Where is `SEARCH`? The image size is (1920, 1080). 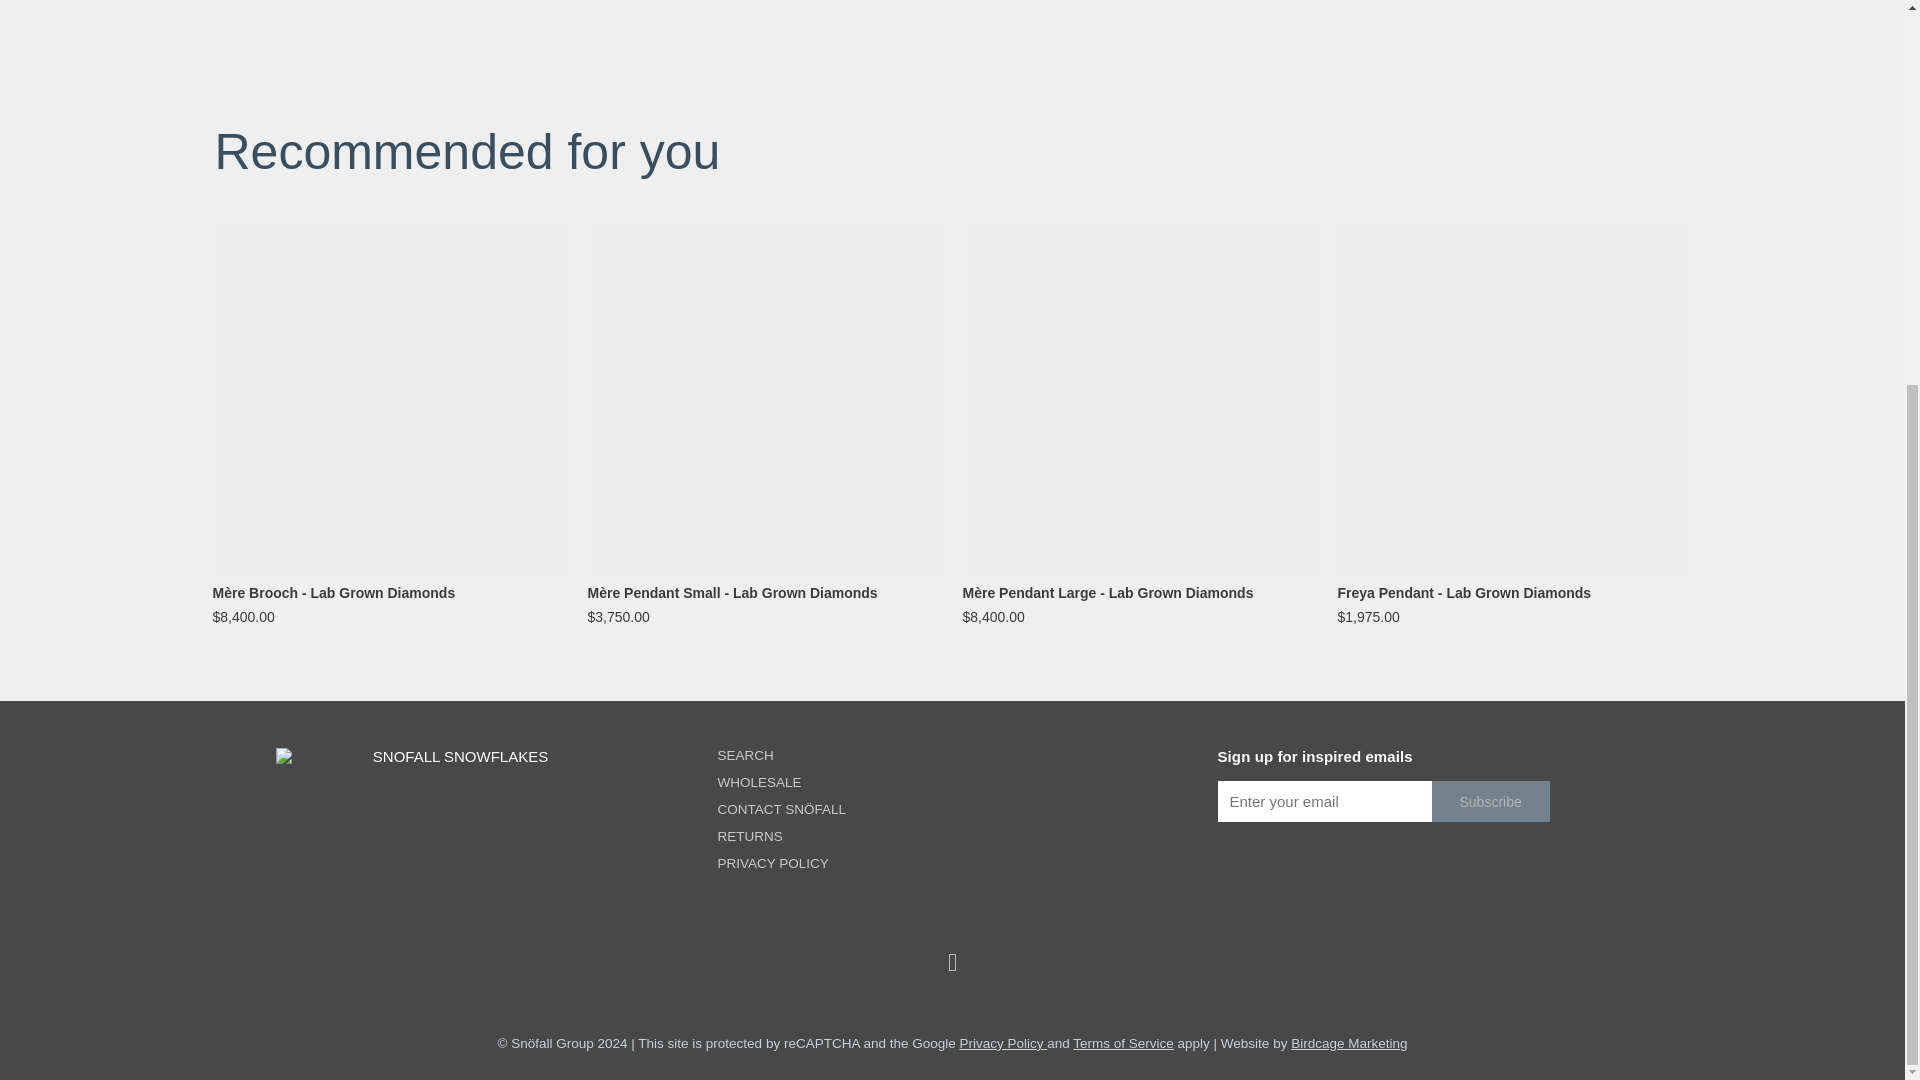
SEARCH is located at coordinates (782, 755).